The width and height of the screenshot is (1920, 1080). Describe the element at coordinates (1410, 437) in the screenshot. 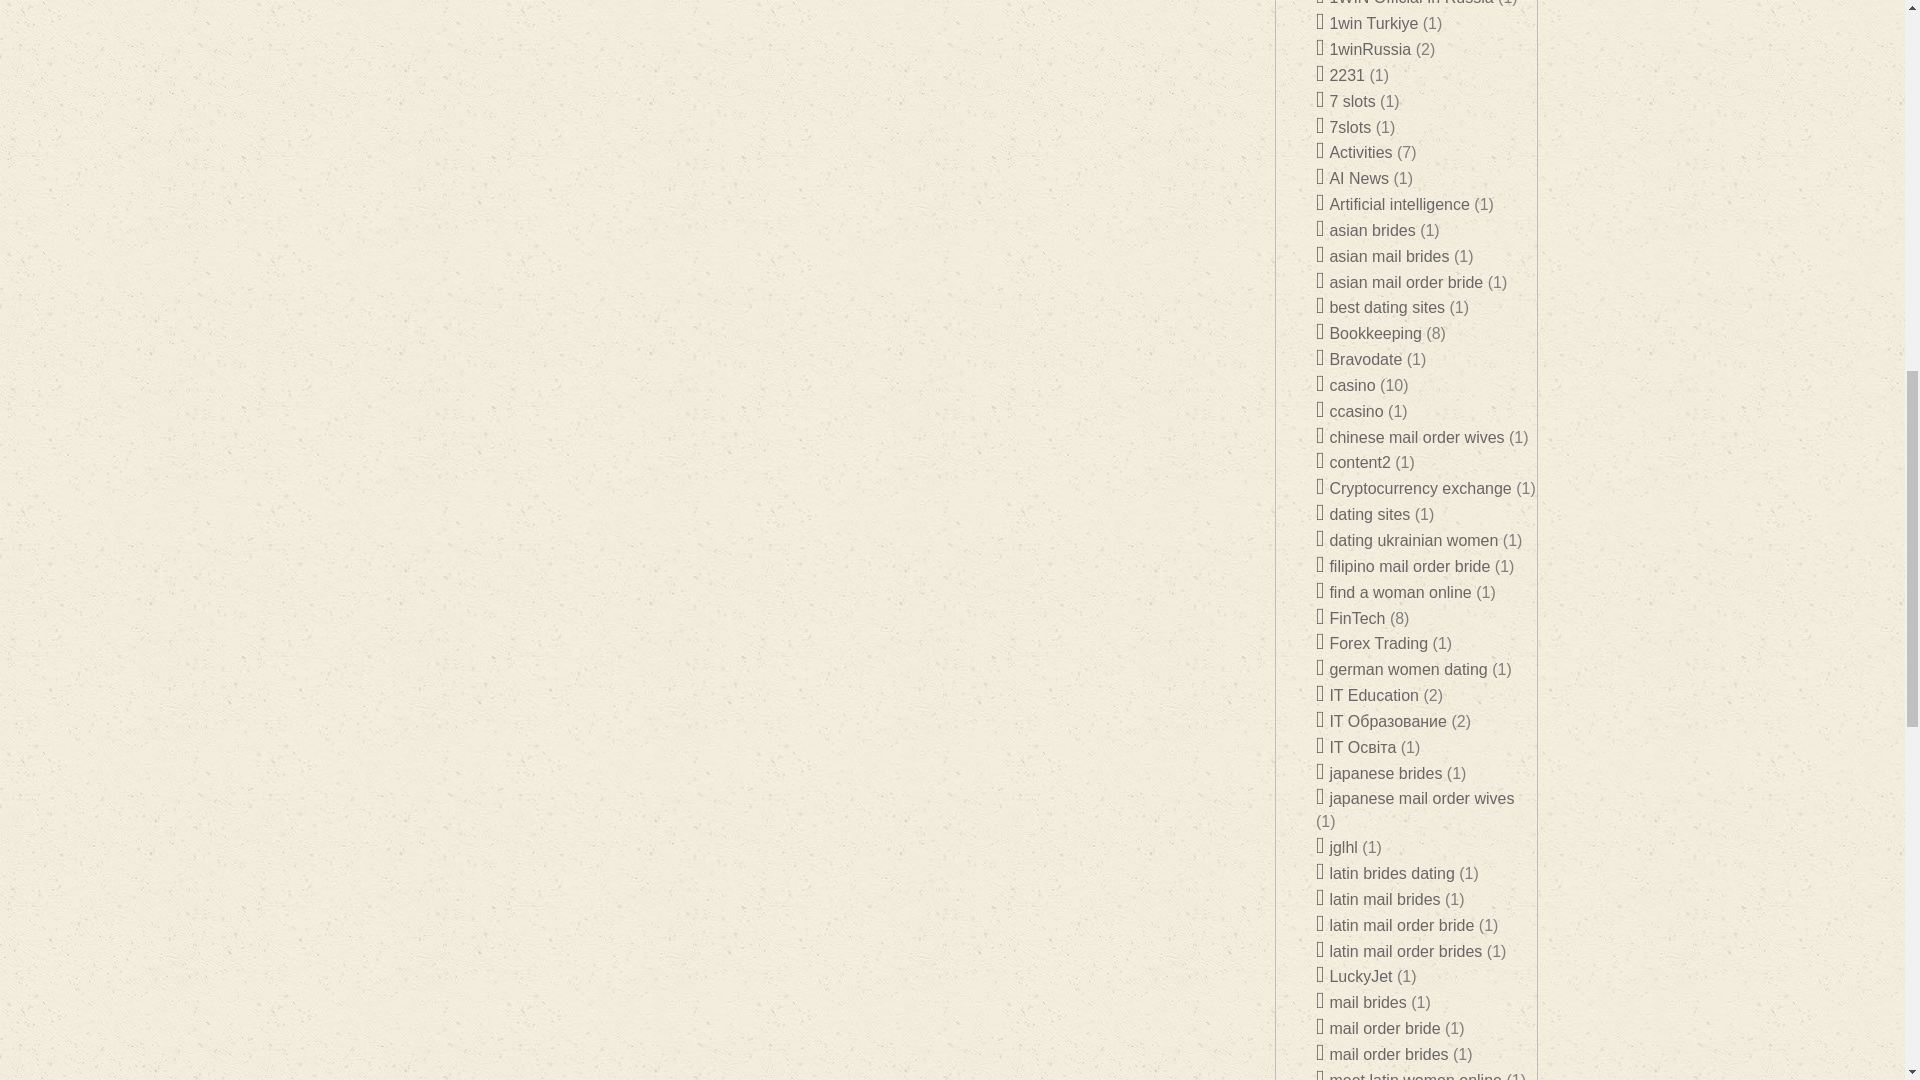

I see `chinese mail order wives` at that location.